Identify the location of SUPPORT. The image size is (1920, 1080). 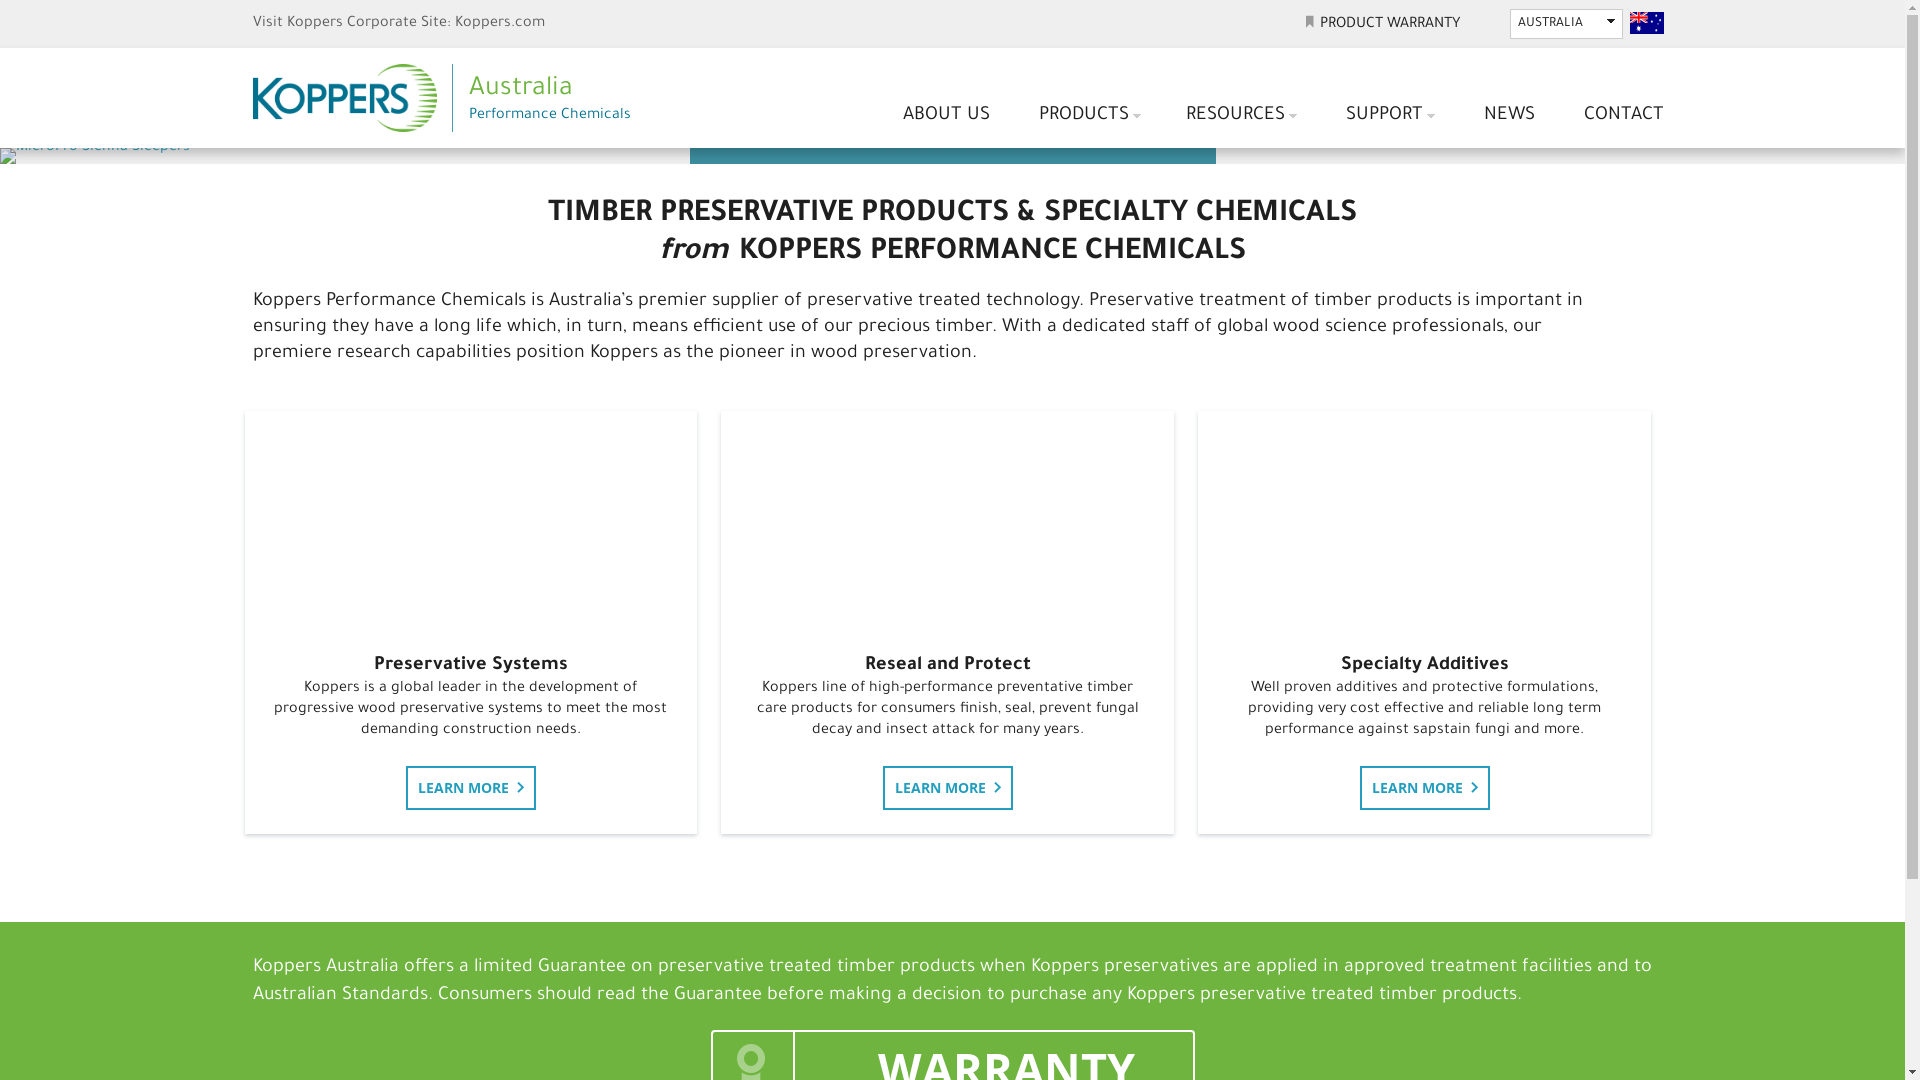
(1390, 116).